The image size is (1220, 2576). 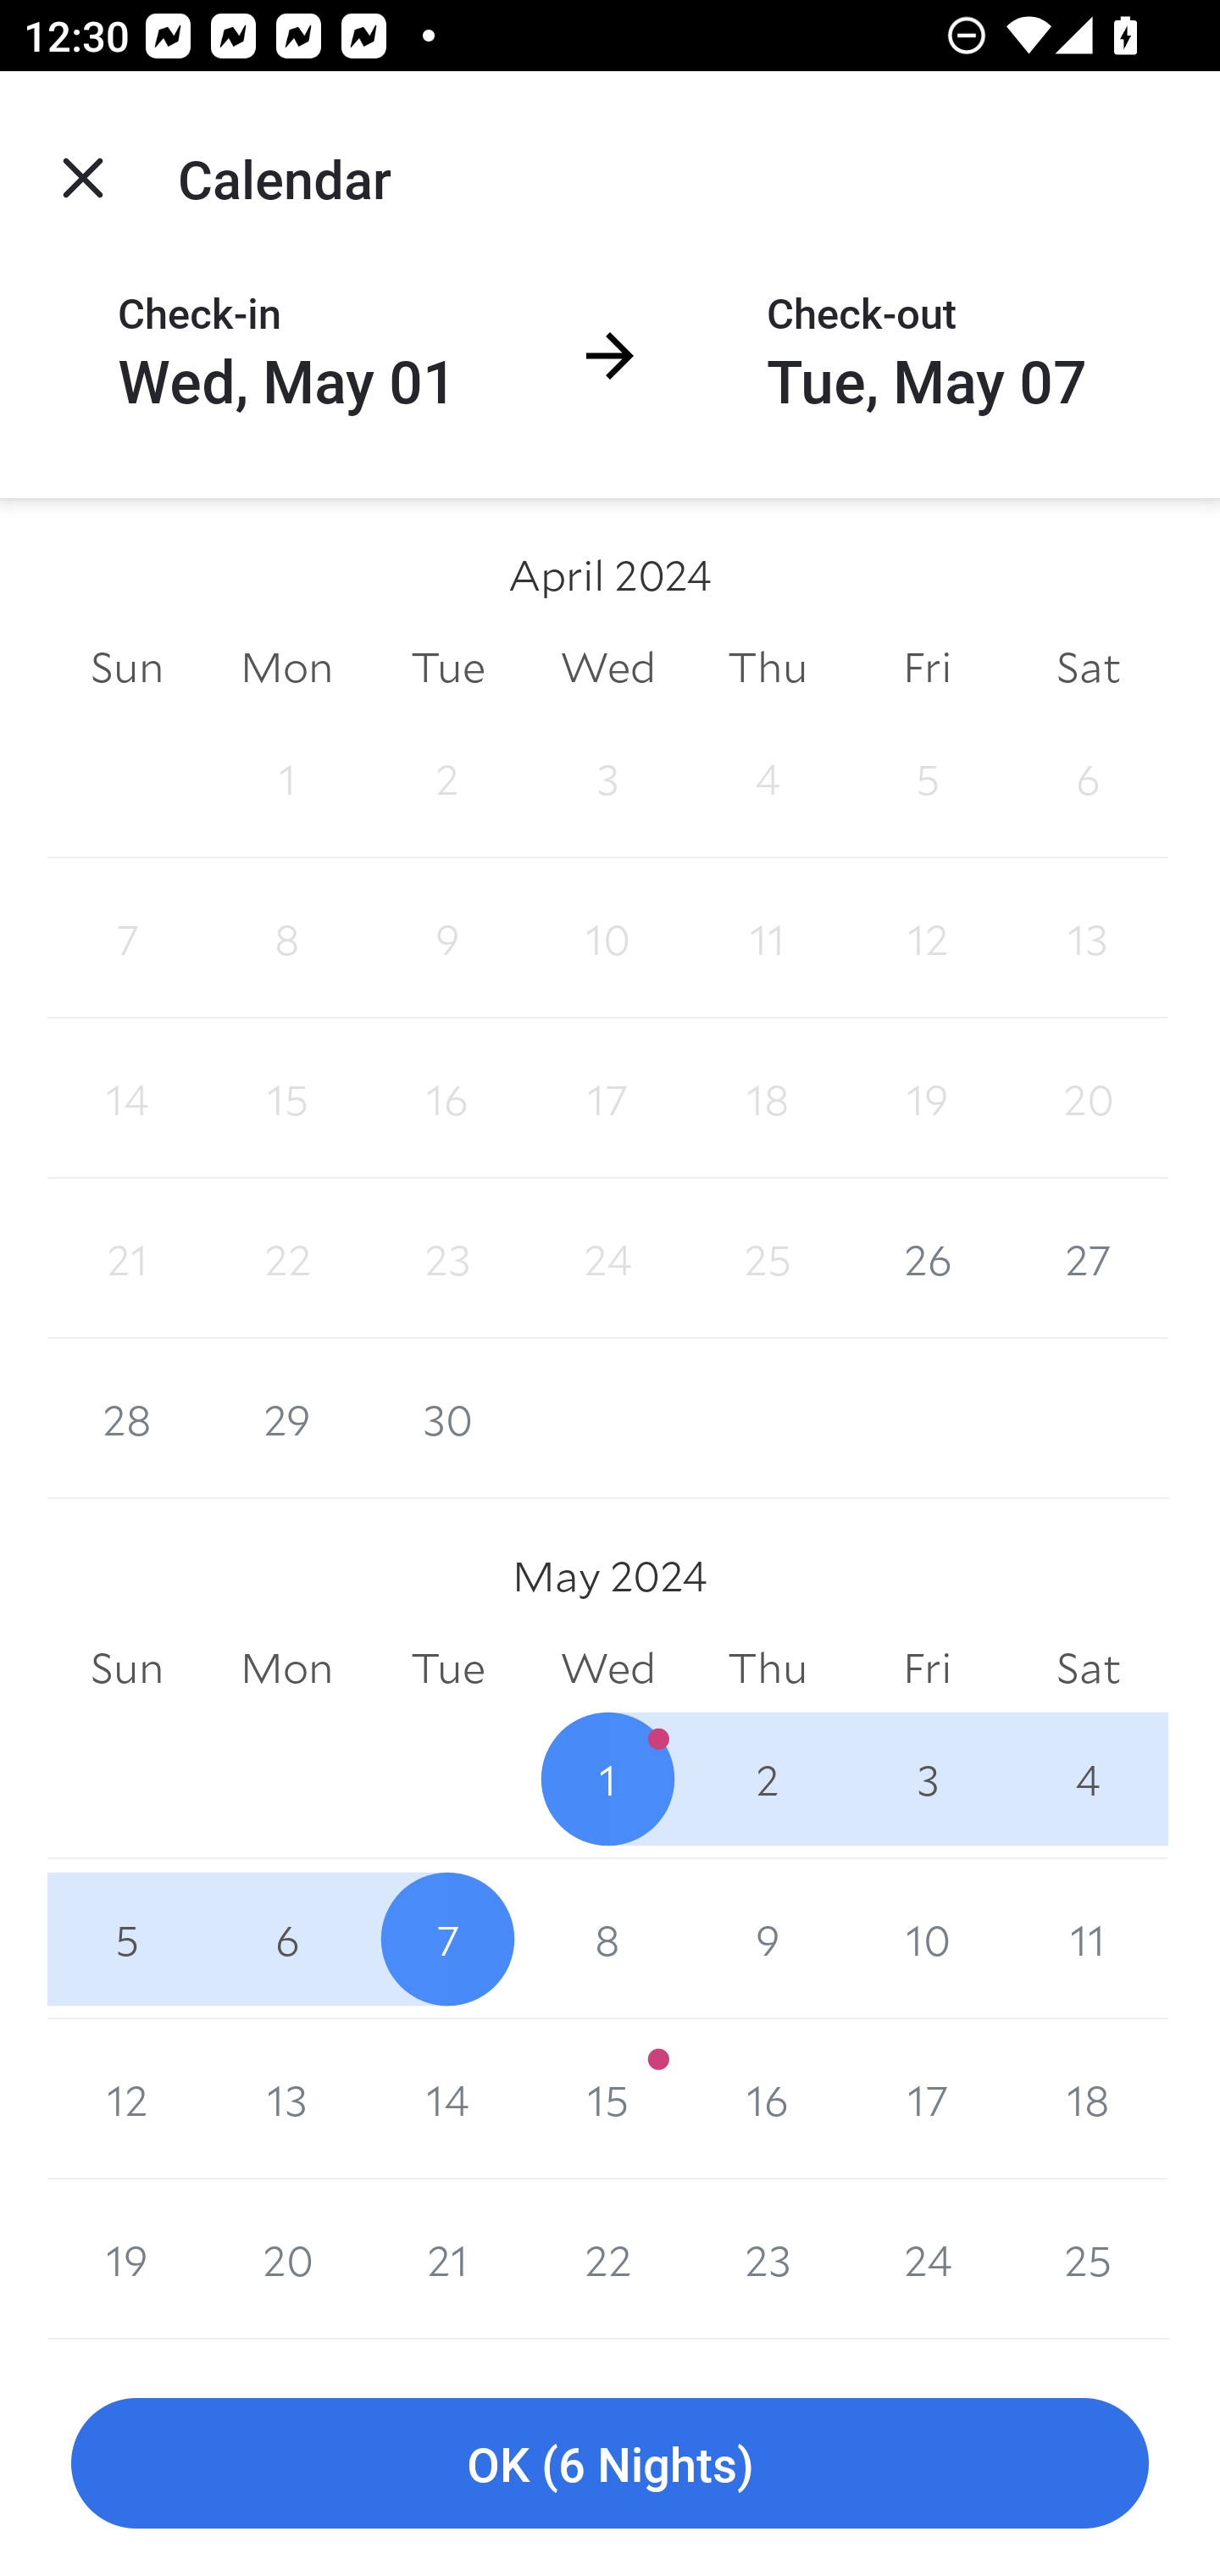 What do you see at coordinates (608, 2259) in the screenshot?
I see `22 22 May 2024` at bounding box center [608, 2259].